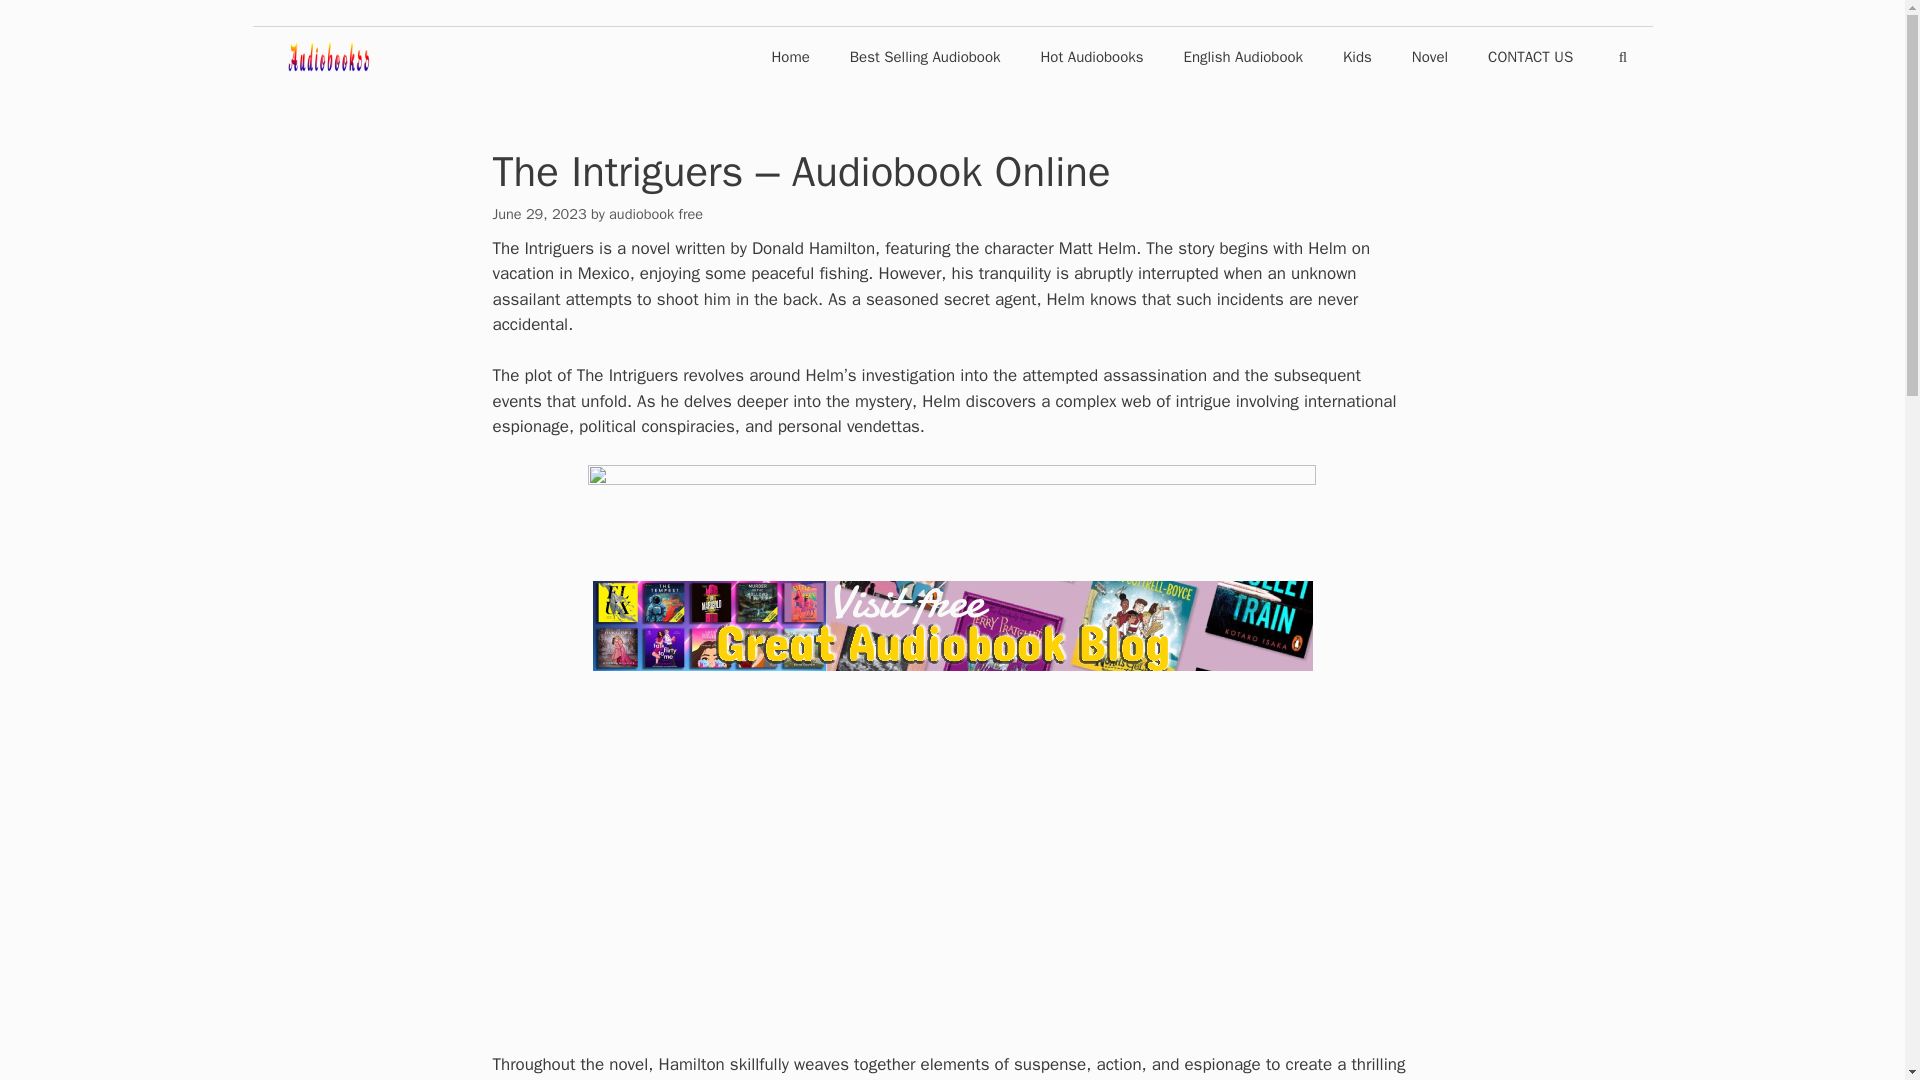  I want to click on Best Selling Audiobook, so click(925, 56).